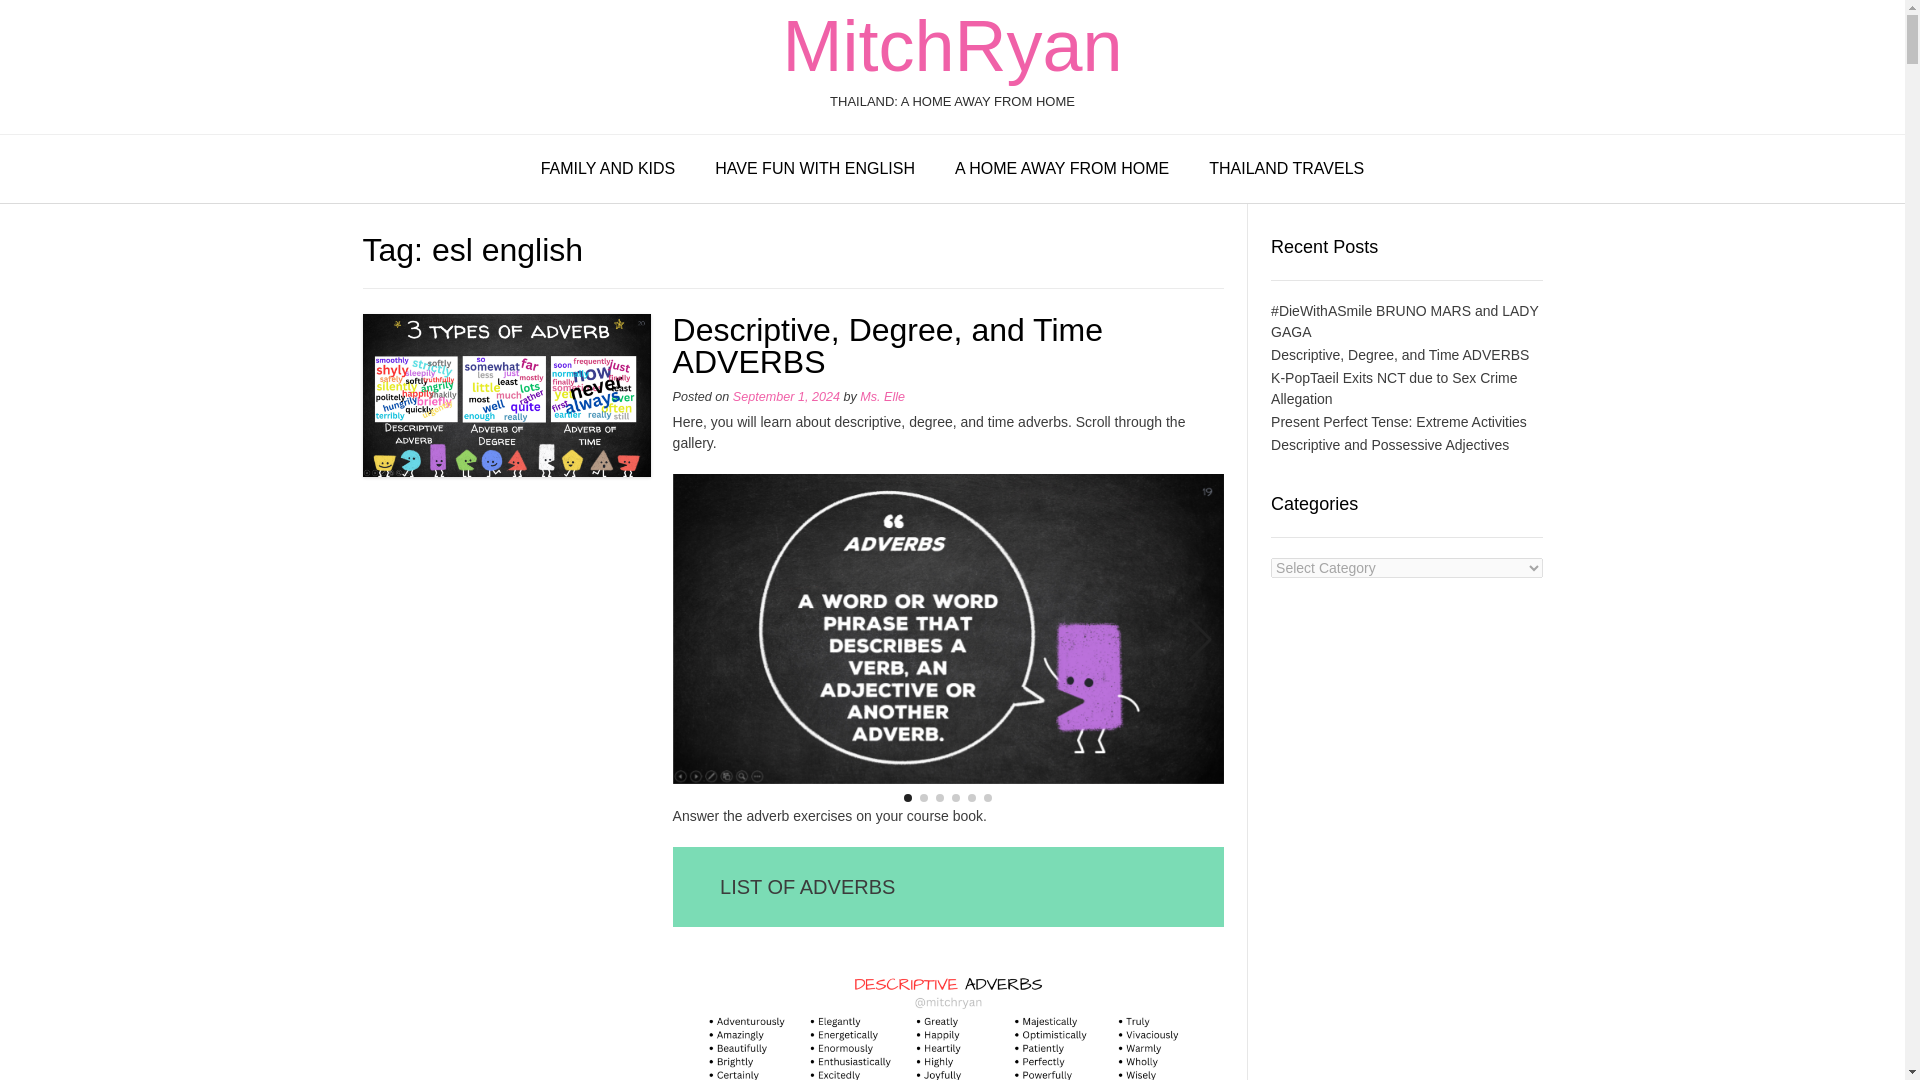  What do you see at coordinates (882, 396) in the screenshot?
I see `Ms. Elle` at bounding box center [882, 396].